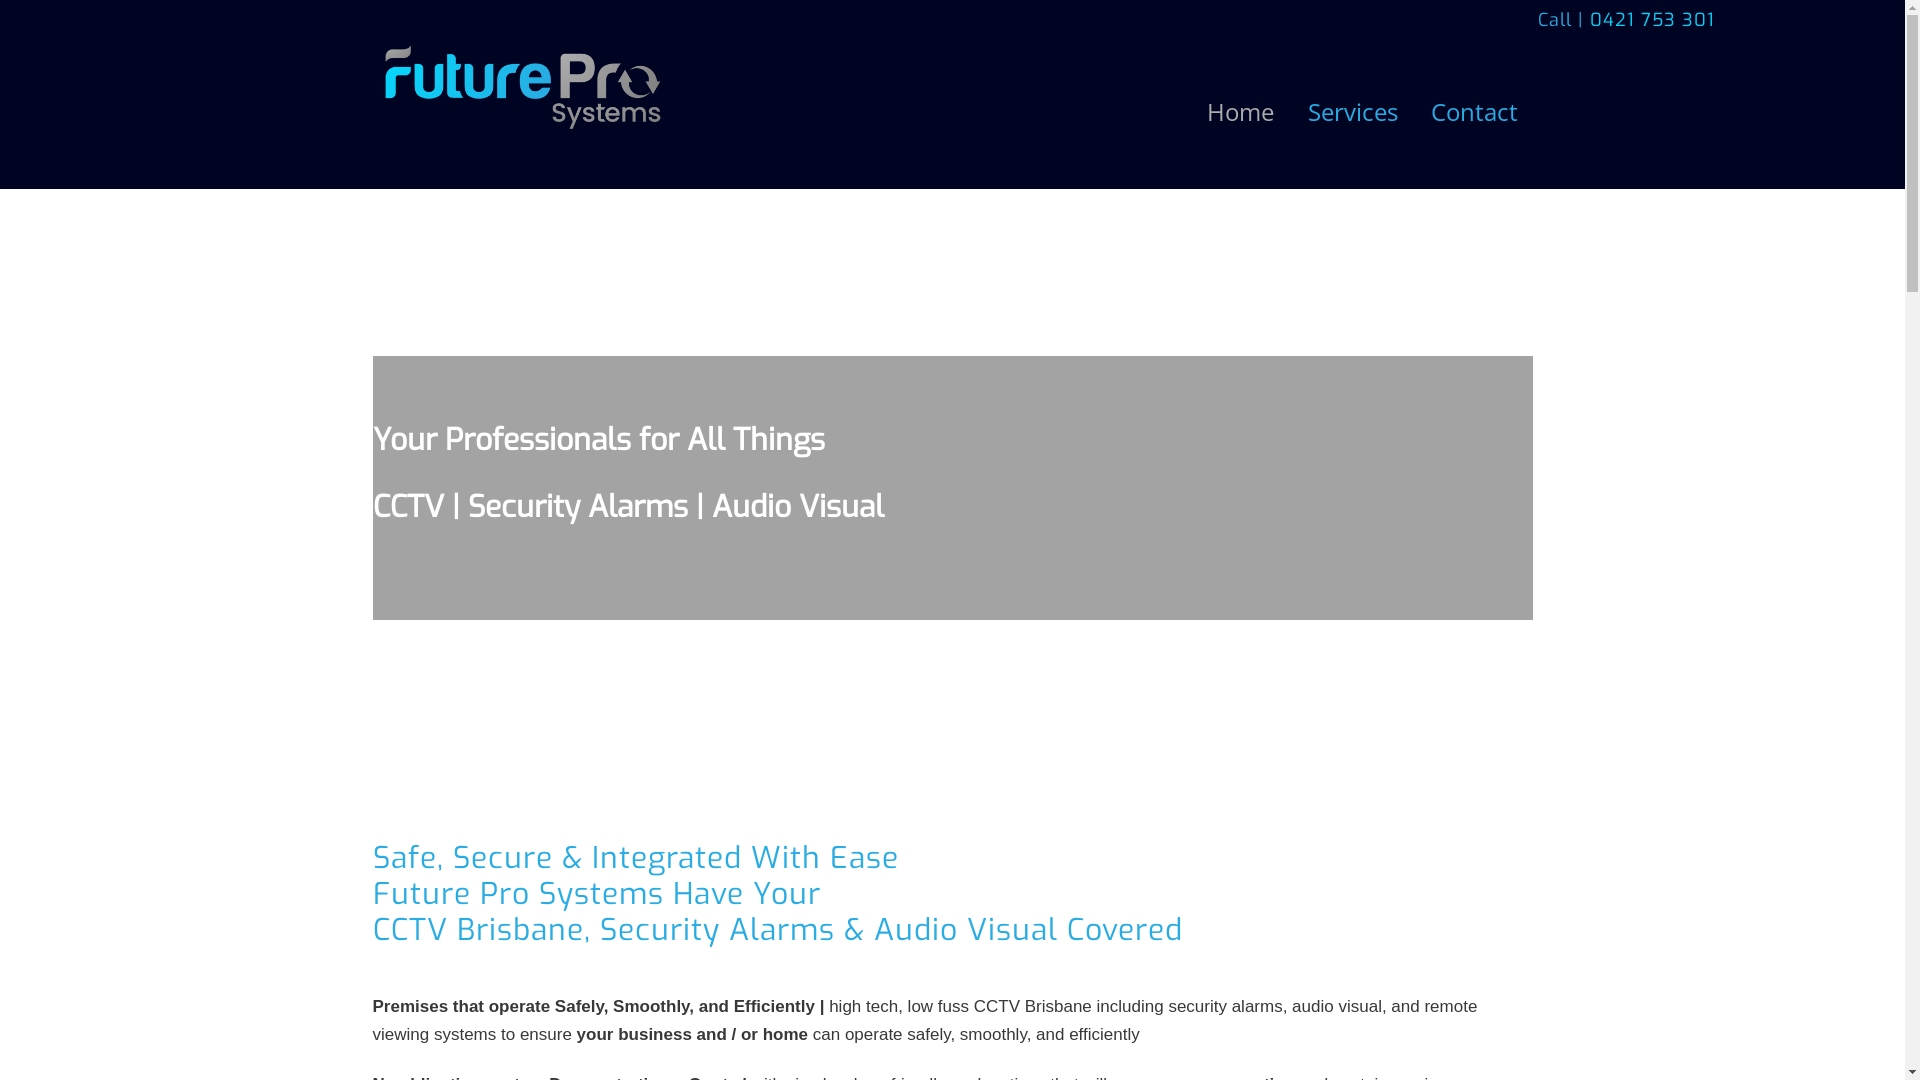 The width and height of the screenshot is (1920, 1080). Describe the element at coordinates (1652, 20) in the screenshot. I see `0421 753 301` at that location.